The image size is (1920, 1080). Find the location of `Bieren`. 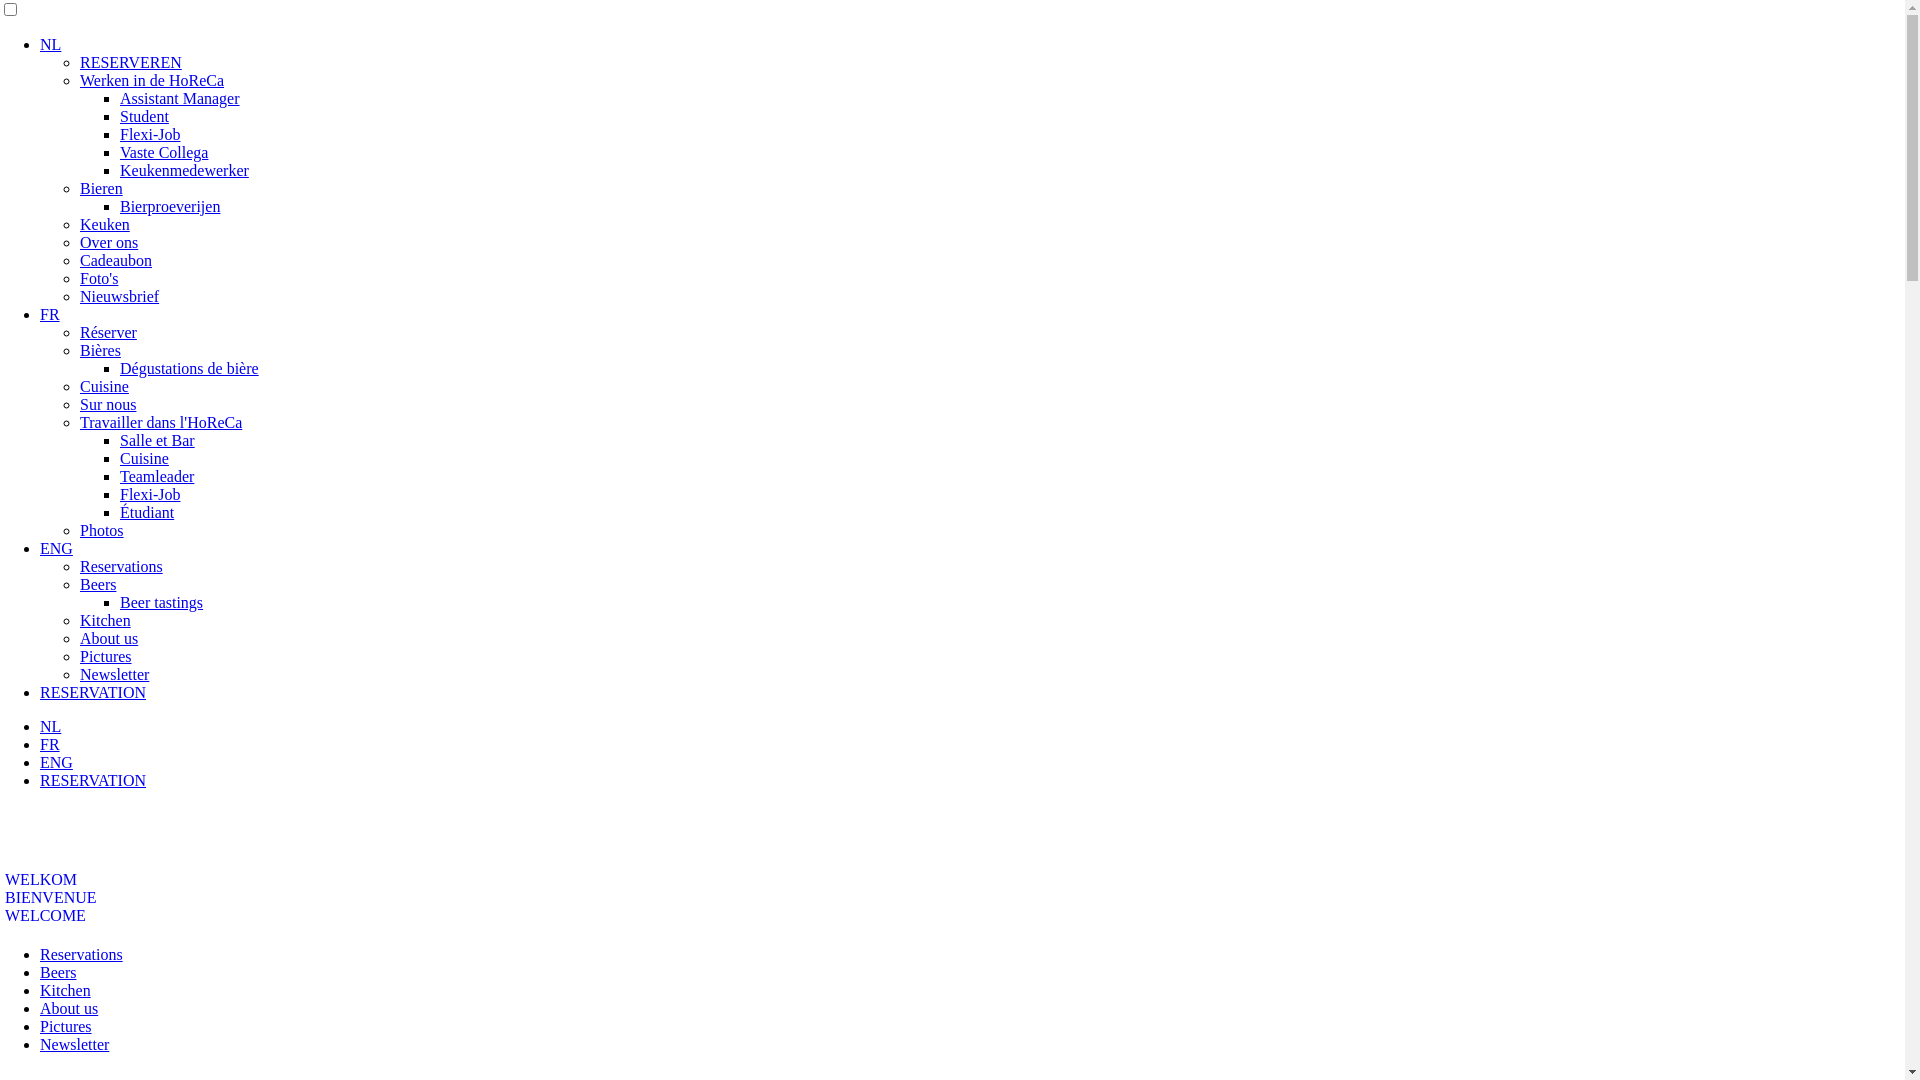

Bieren is located at coordinates (101, 188).